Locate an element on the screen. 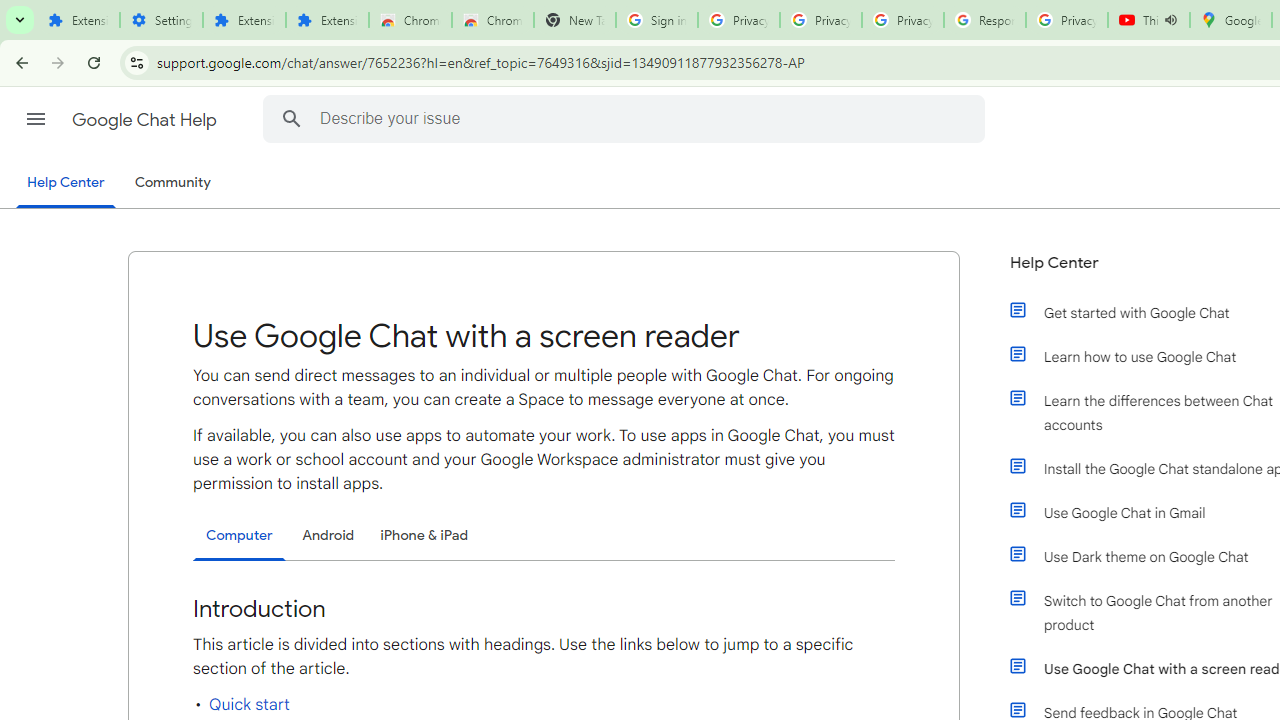 This screenshot has width=1280, height=720. Computer is located at coordinates (239, 536).